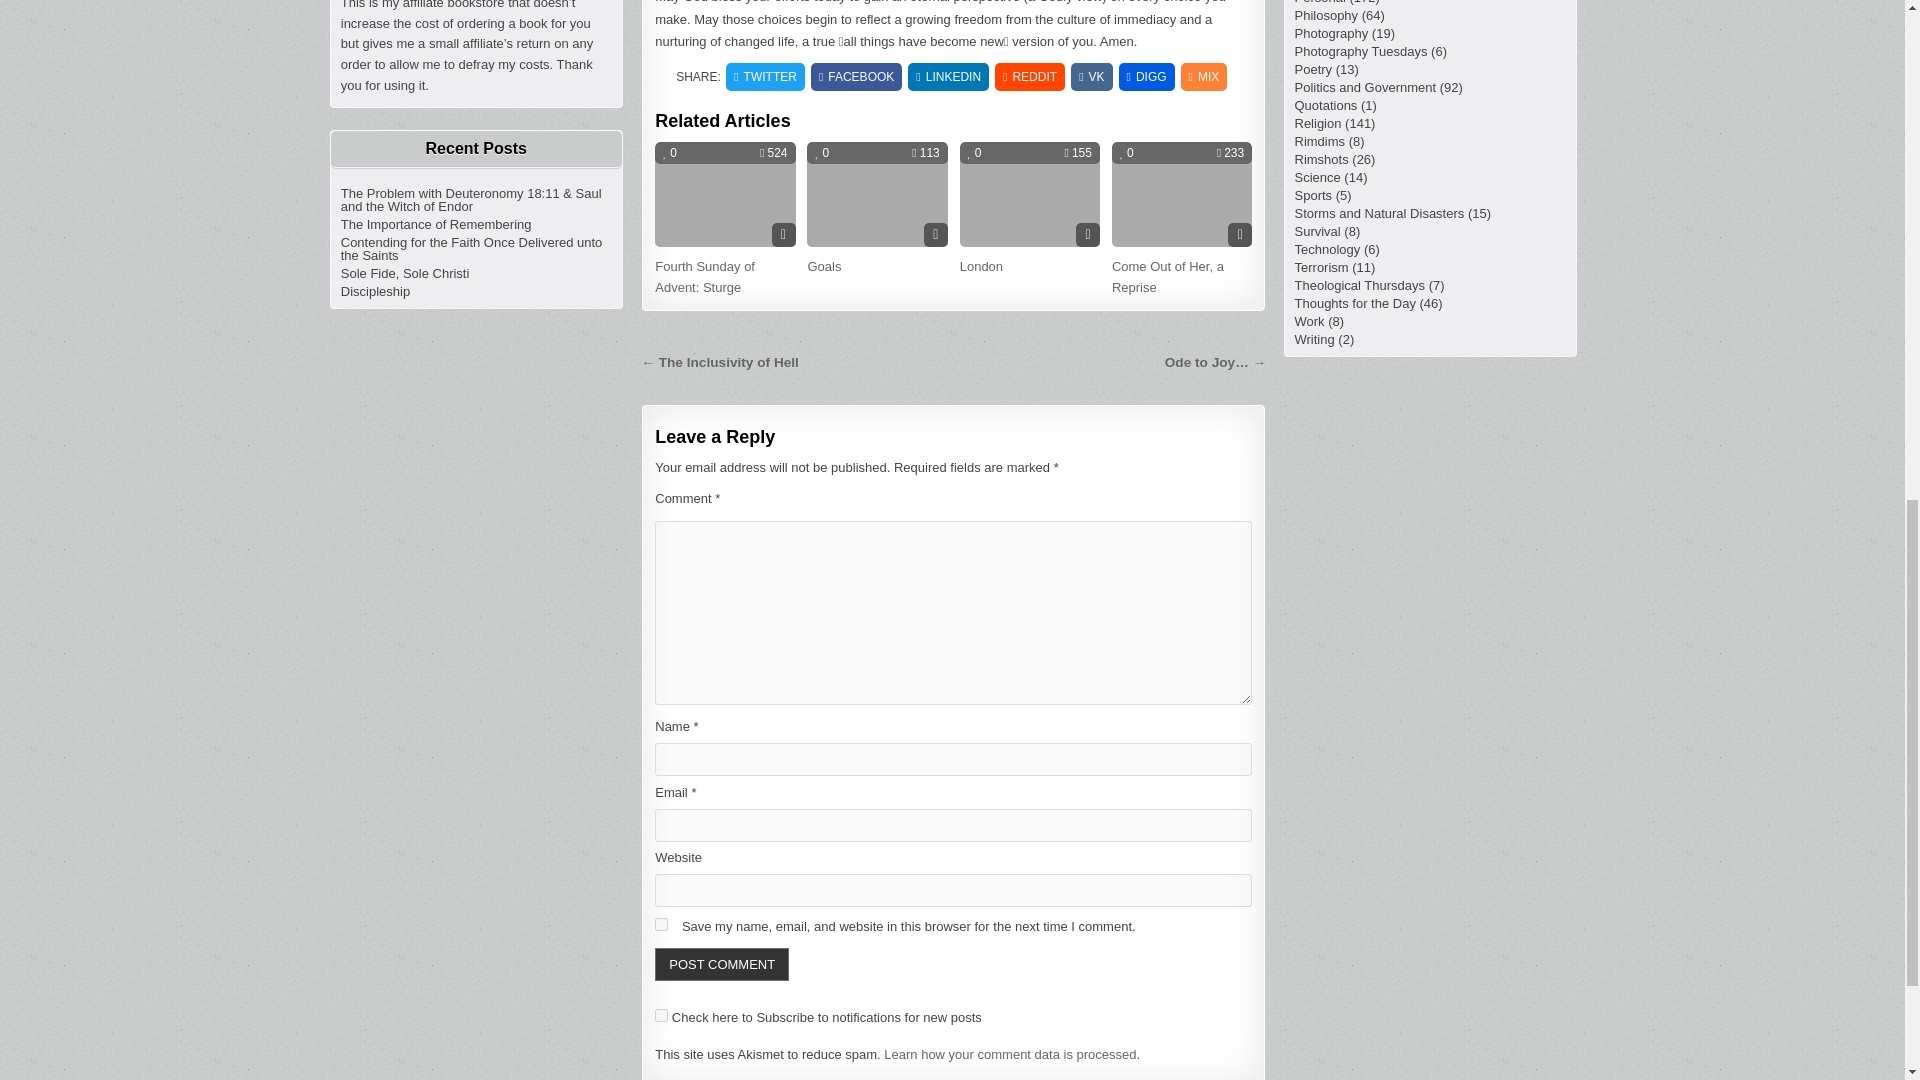  What do you see at coordinates (1204, 76) in the screenshot?
I see `MIX` at bounding box center [1204, 76].